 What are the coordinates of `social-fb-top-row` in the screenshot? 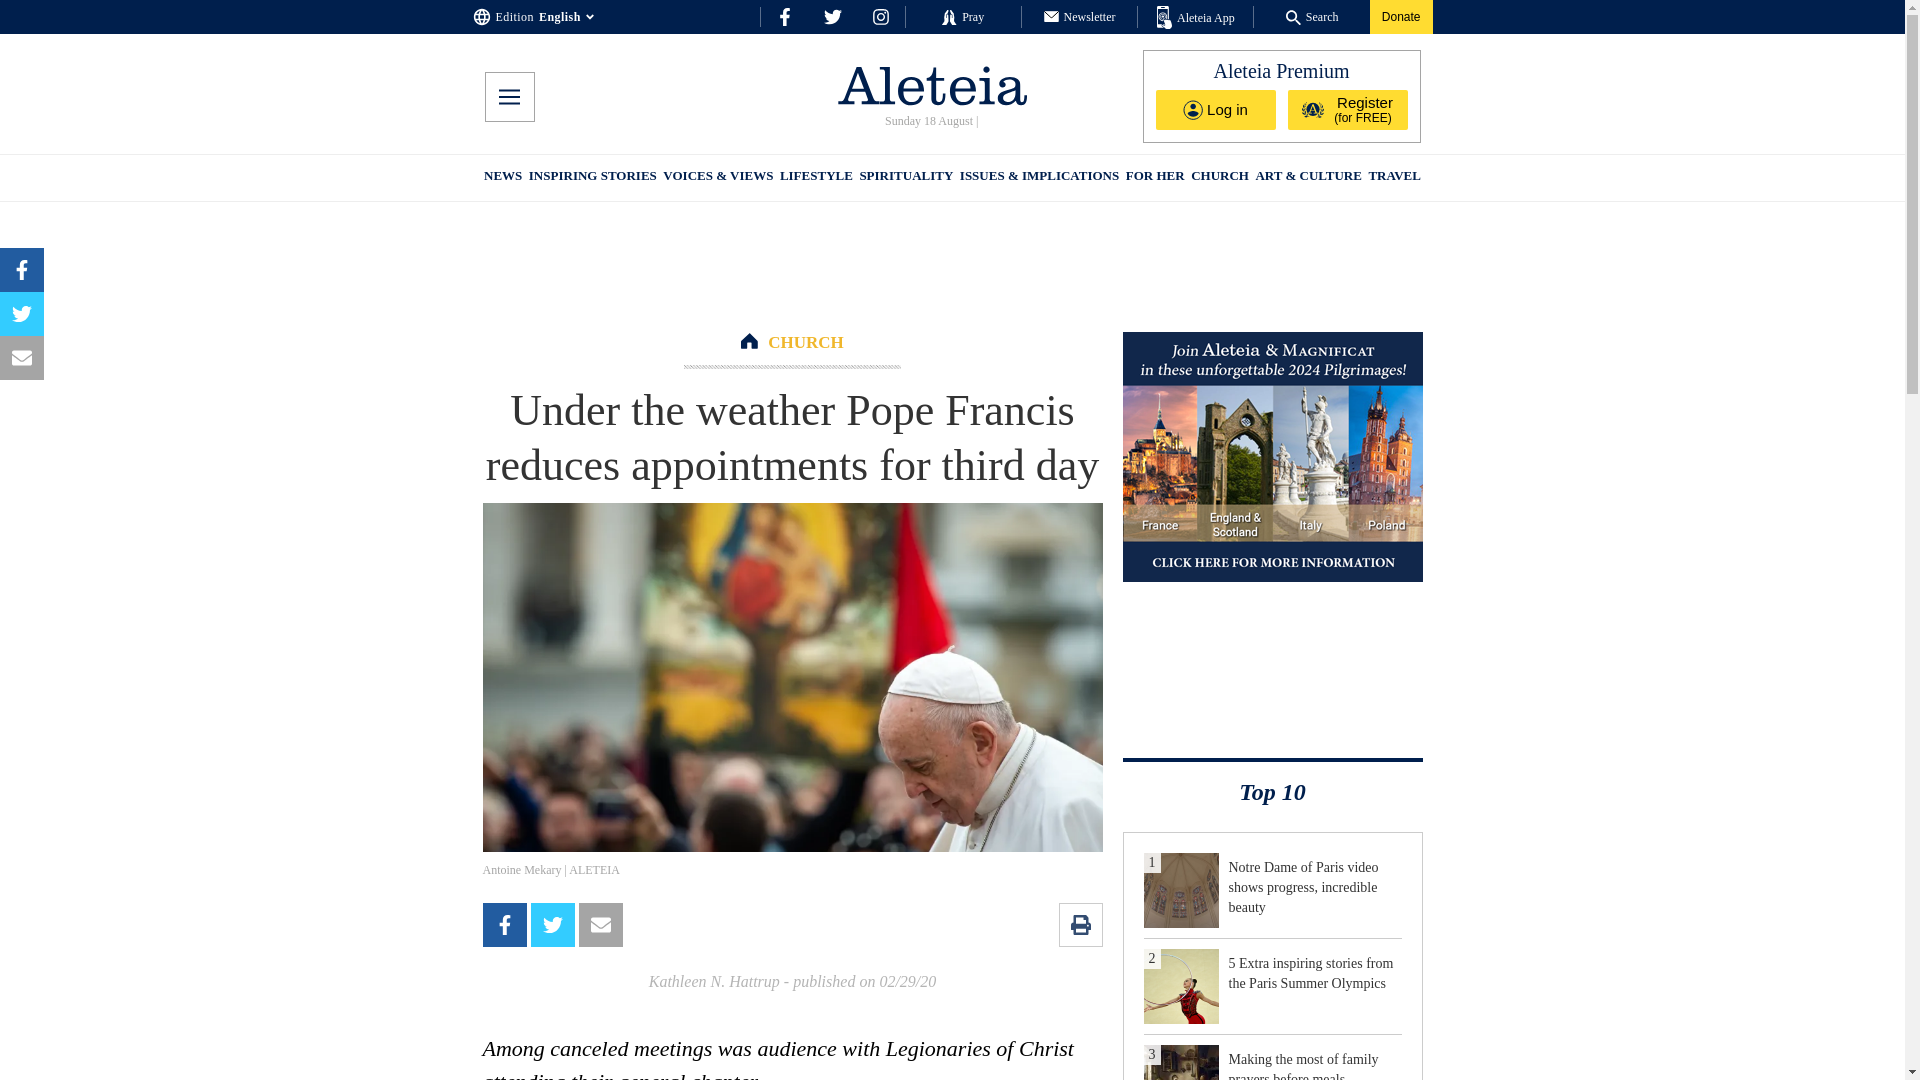 It's located at (784, 16).